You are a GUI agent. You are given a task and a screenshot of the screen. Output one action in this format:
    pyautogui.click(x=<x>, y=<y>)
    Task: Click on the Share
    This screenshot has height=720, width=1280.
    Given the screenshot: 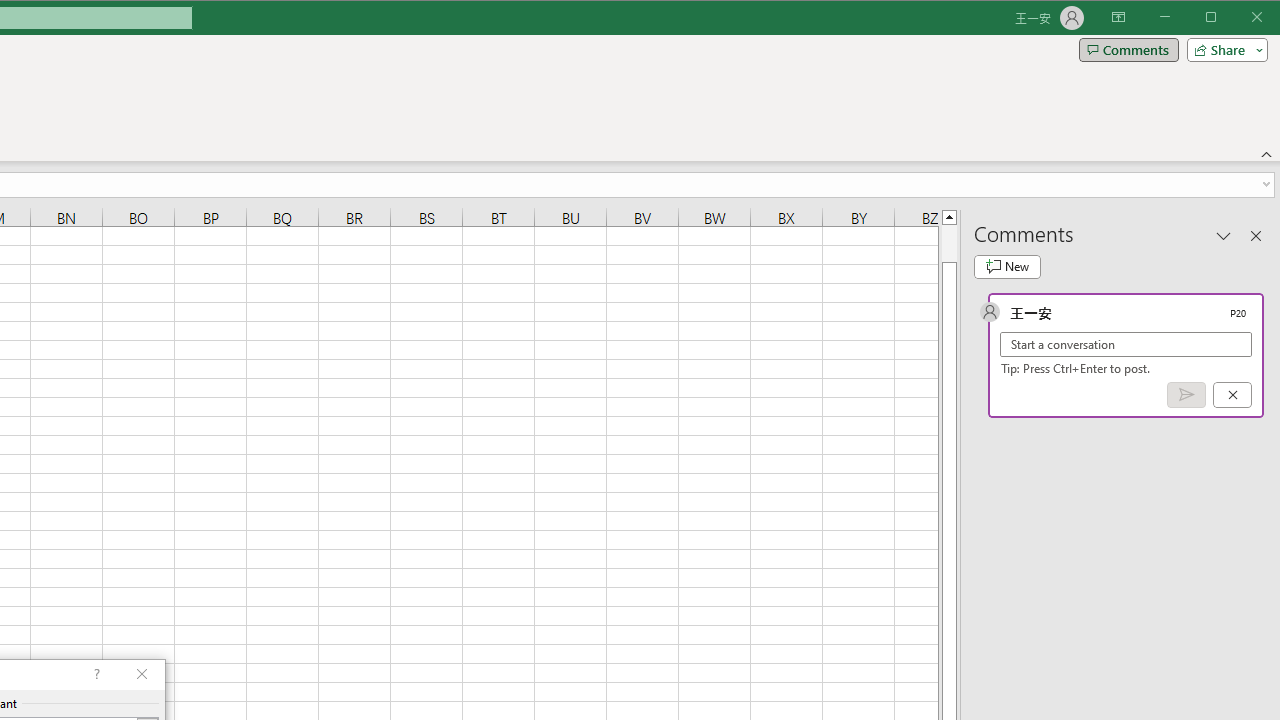 What is the action you would take?
    pyautogui.click(x=1223, y=50)
    